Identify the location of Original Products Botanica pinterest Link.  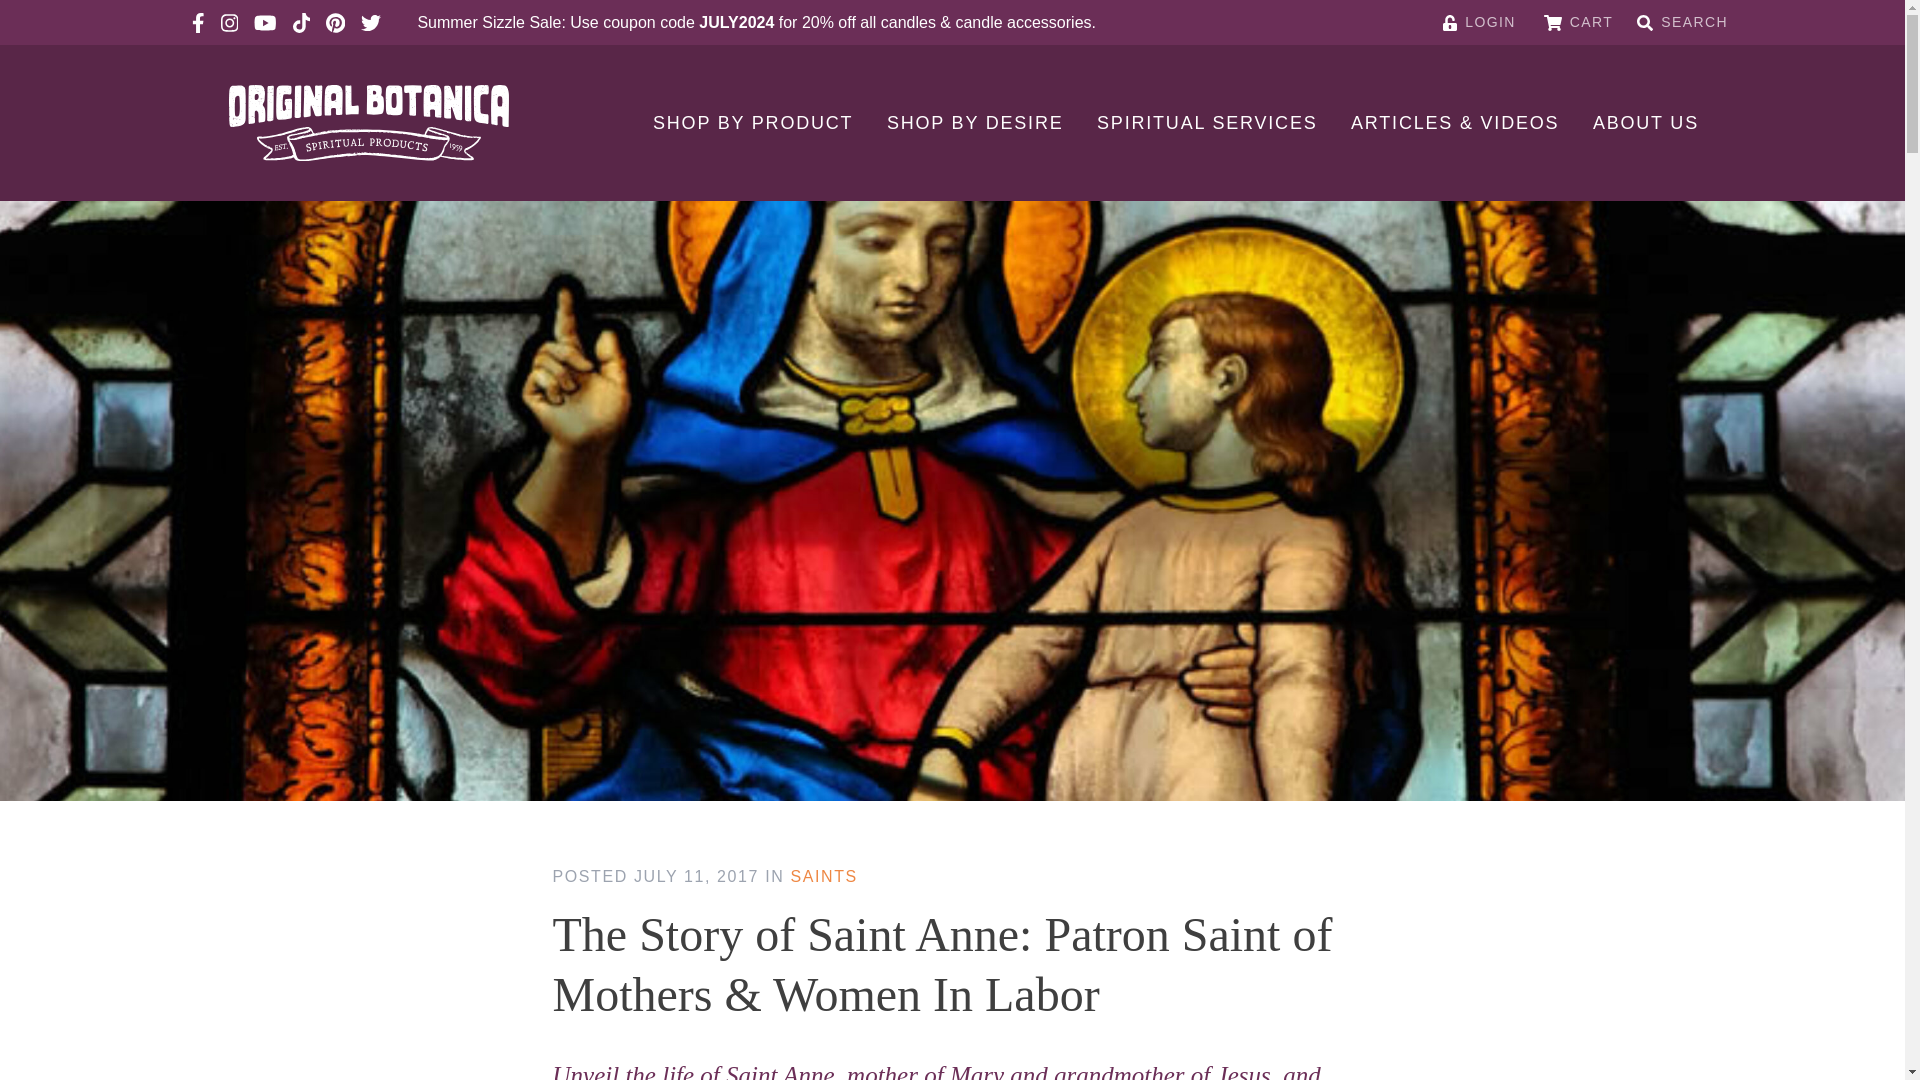
(336, 22).